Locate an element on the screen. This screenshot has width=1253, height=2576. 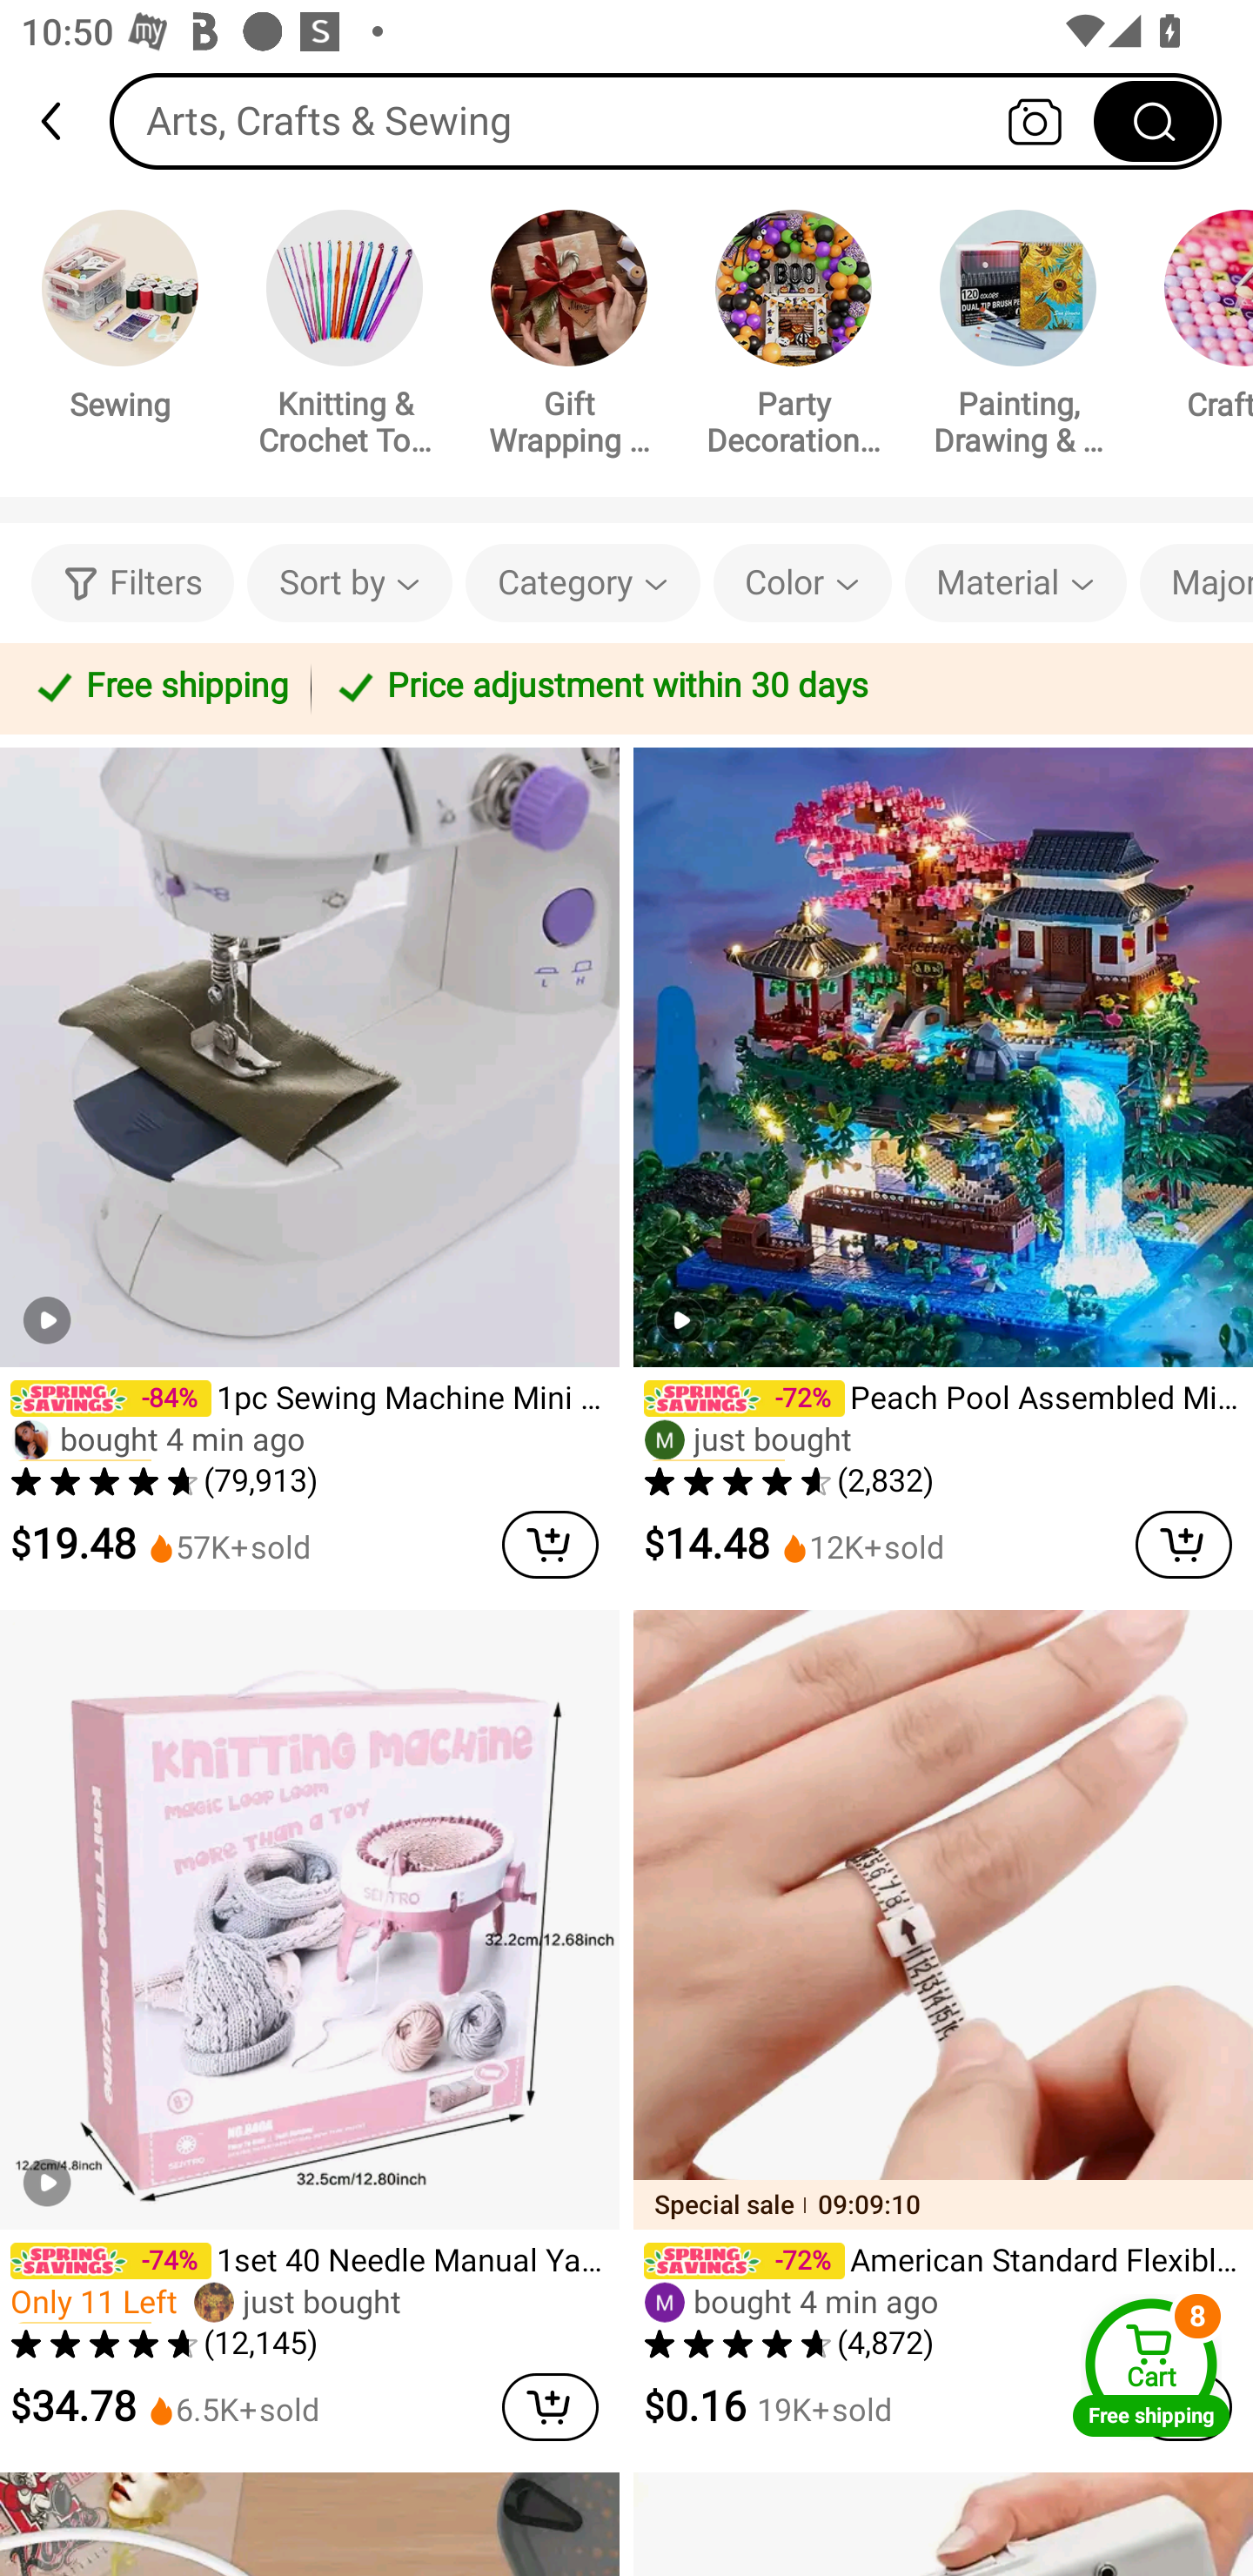
Gift Wrapping Supplies is located at coordinates (569, 338).